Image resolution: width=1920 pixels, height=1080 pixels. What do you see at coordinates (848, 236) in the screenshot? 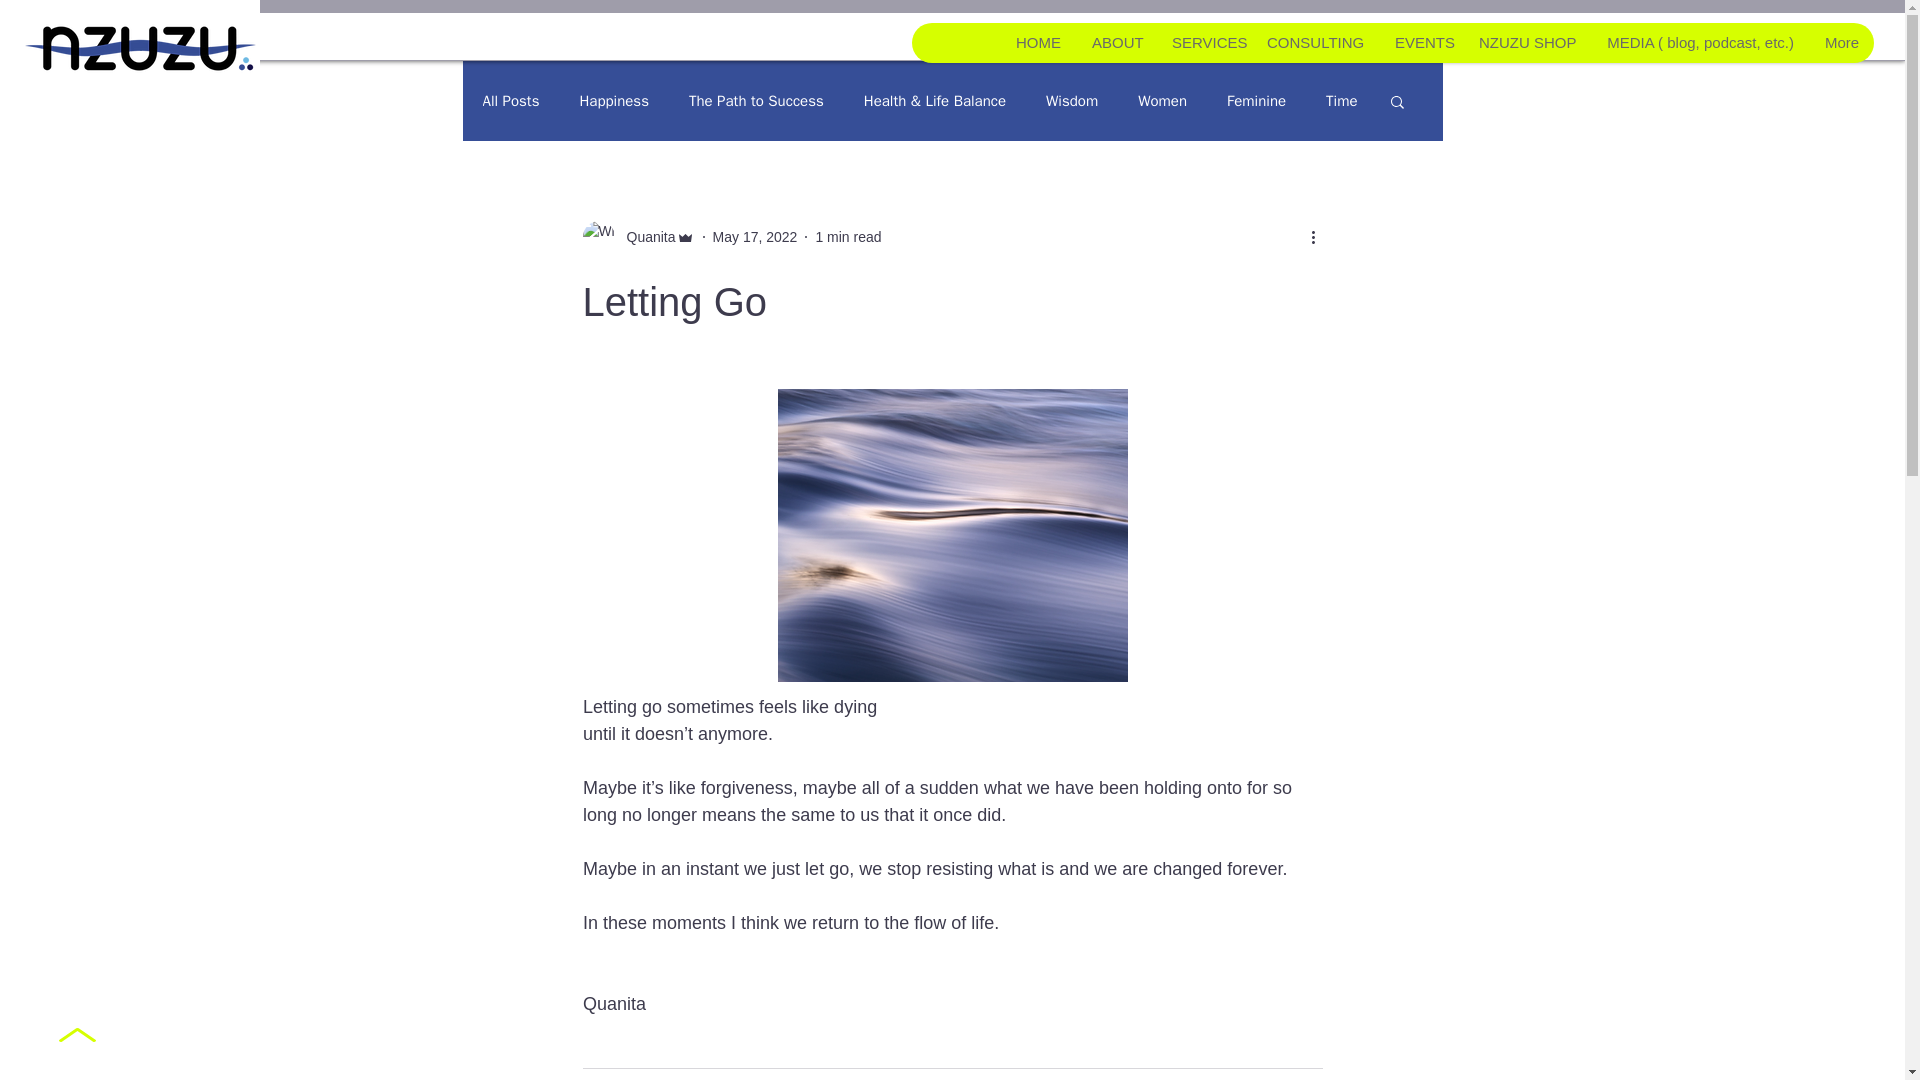
I see `1 min read` at bounding box center [848, 236].